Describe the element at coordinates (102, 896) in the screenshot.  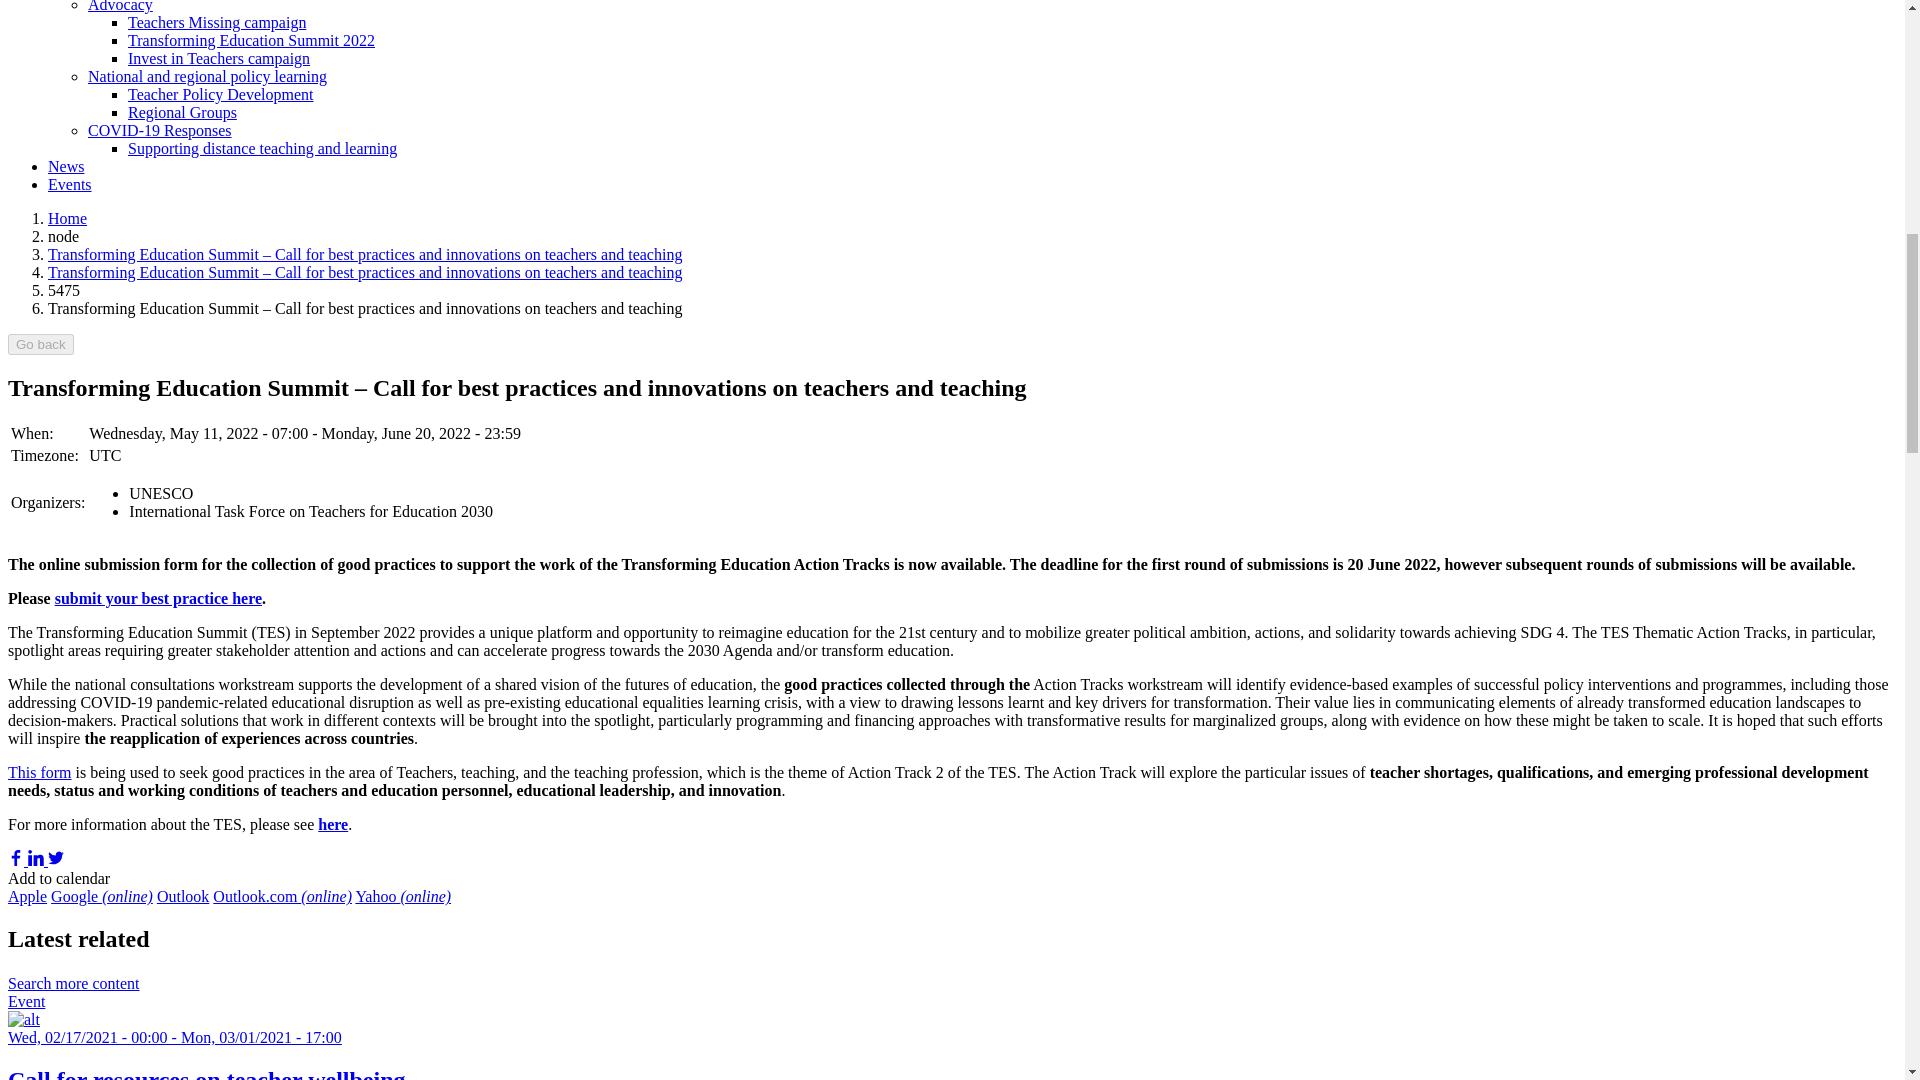
I see `Add to Google Calendar` at that location.